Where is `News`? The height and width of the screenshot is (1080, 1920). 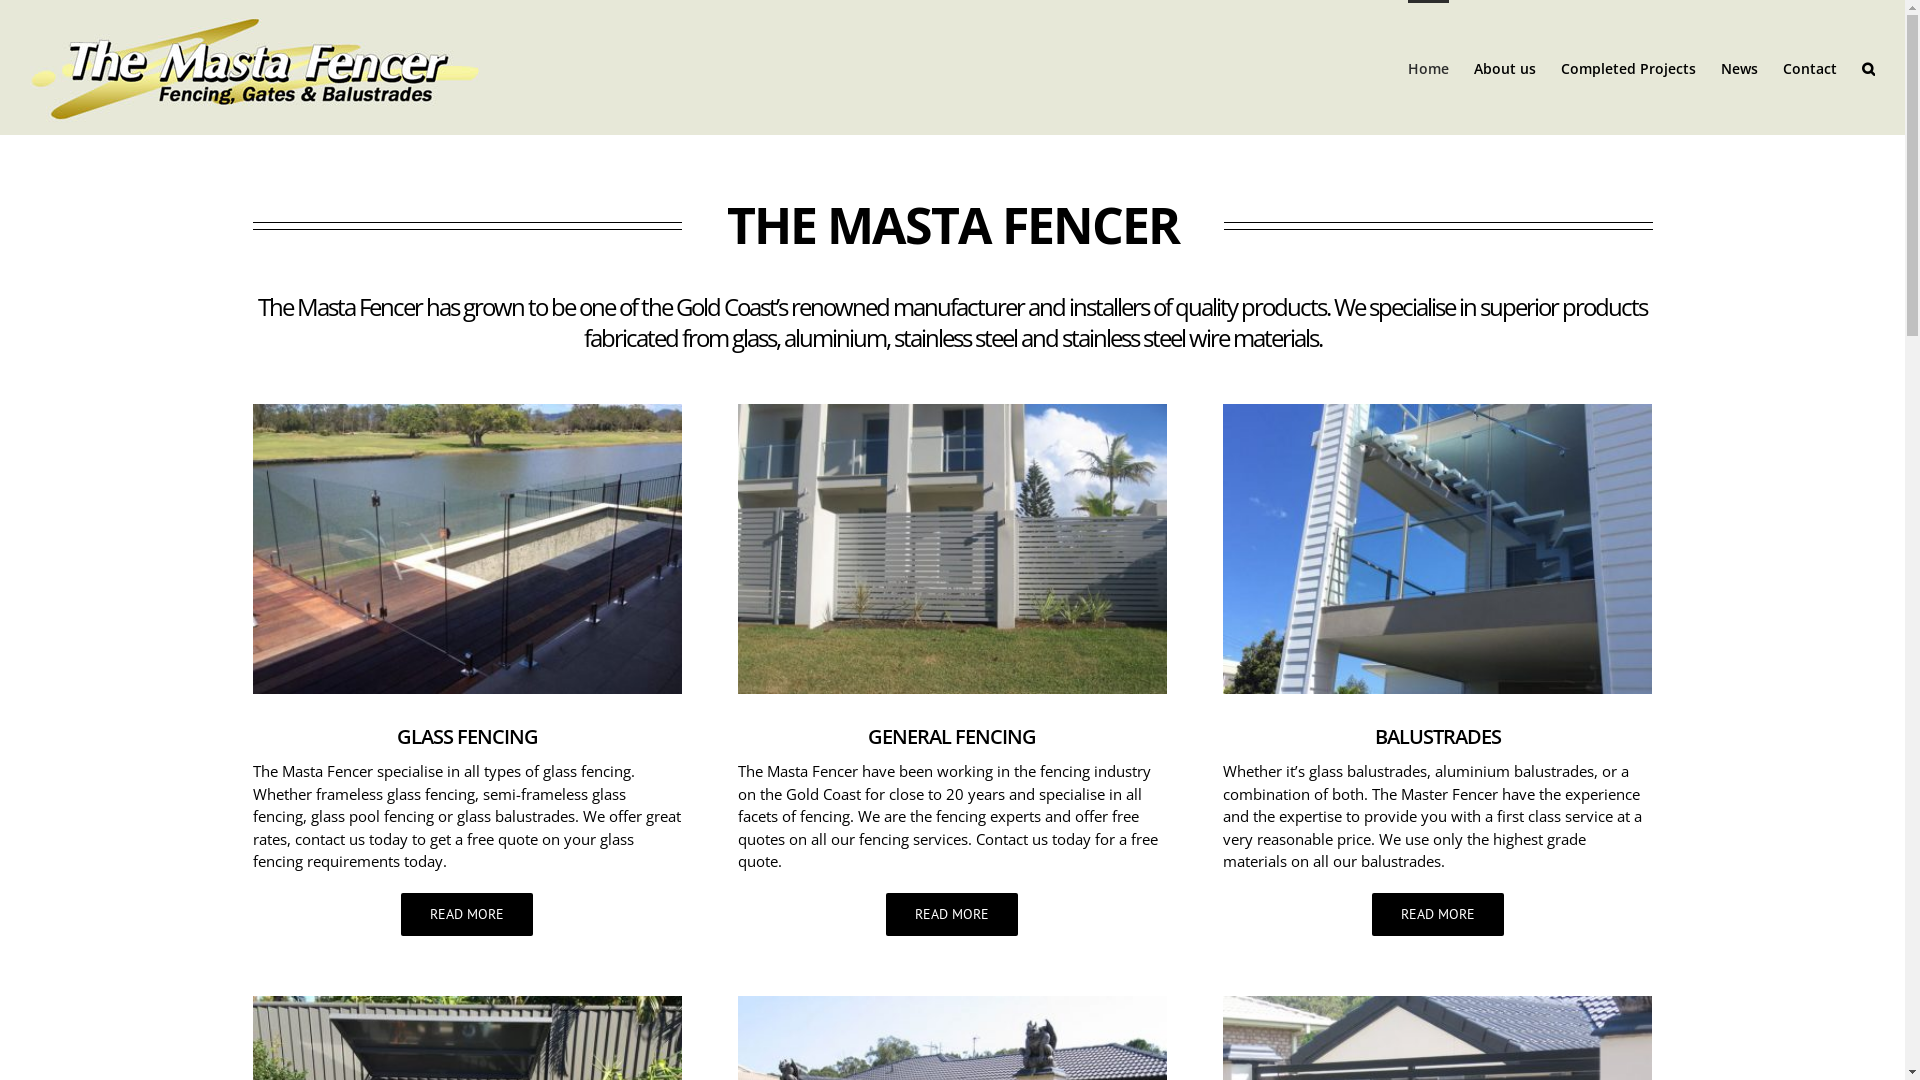
News is located at coordinates (1740, 68).